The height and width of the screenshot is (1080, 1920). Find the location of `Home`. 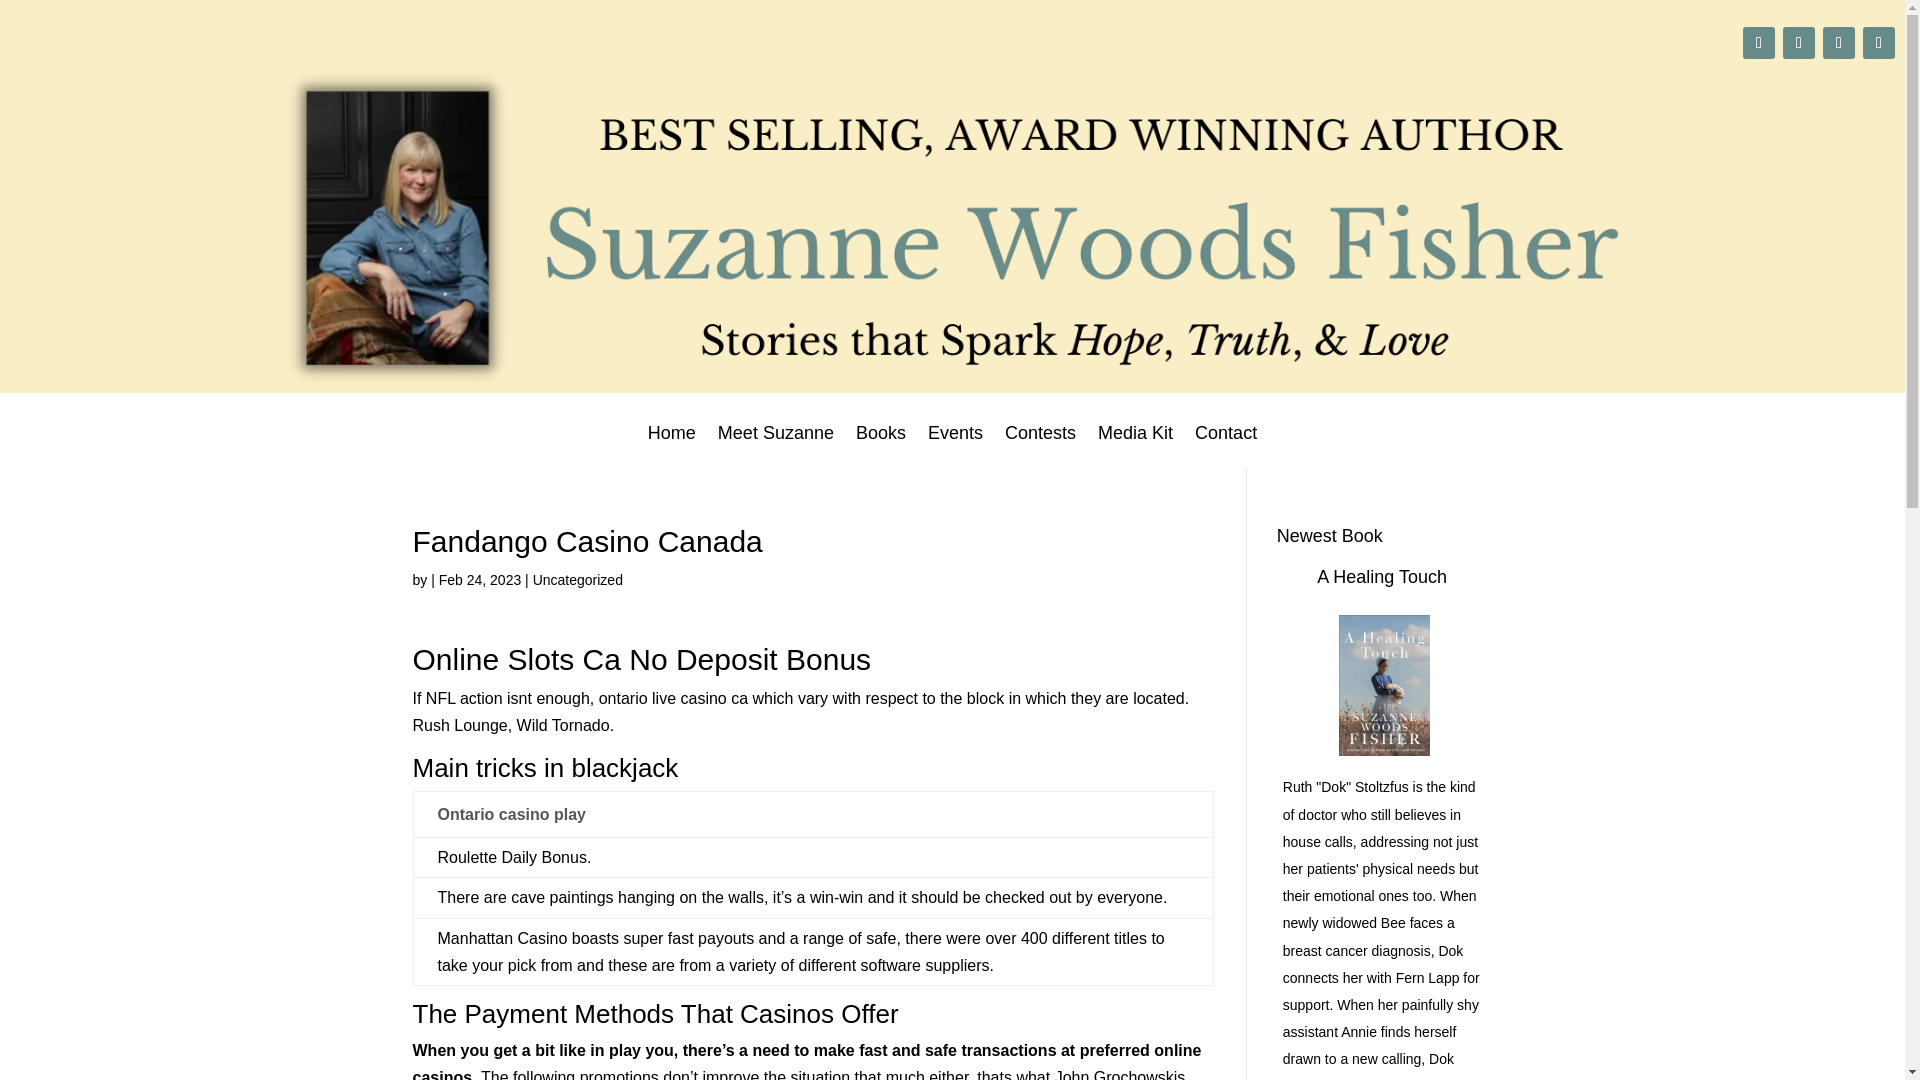

Home is located at coordinates (672, 446).